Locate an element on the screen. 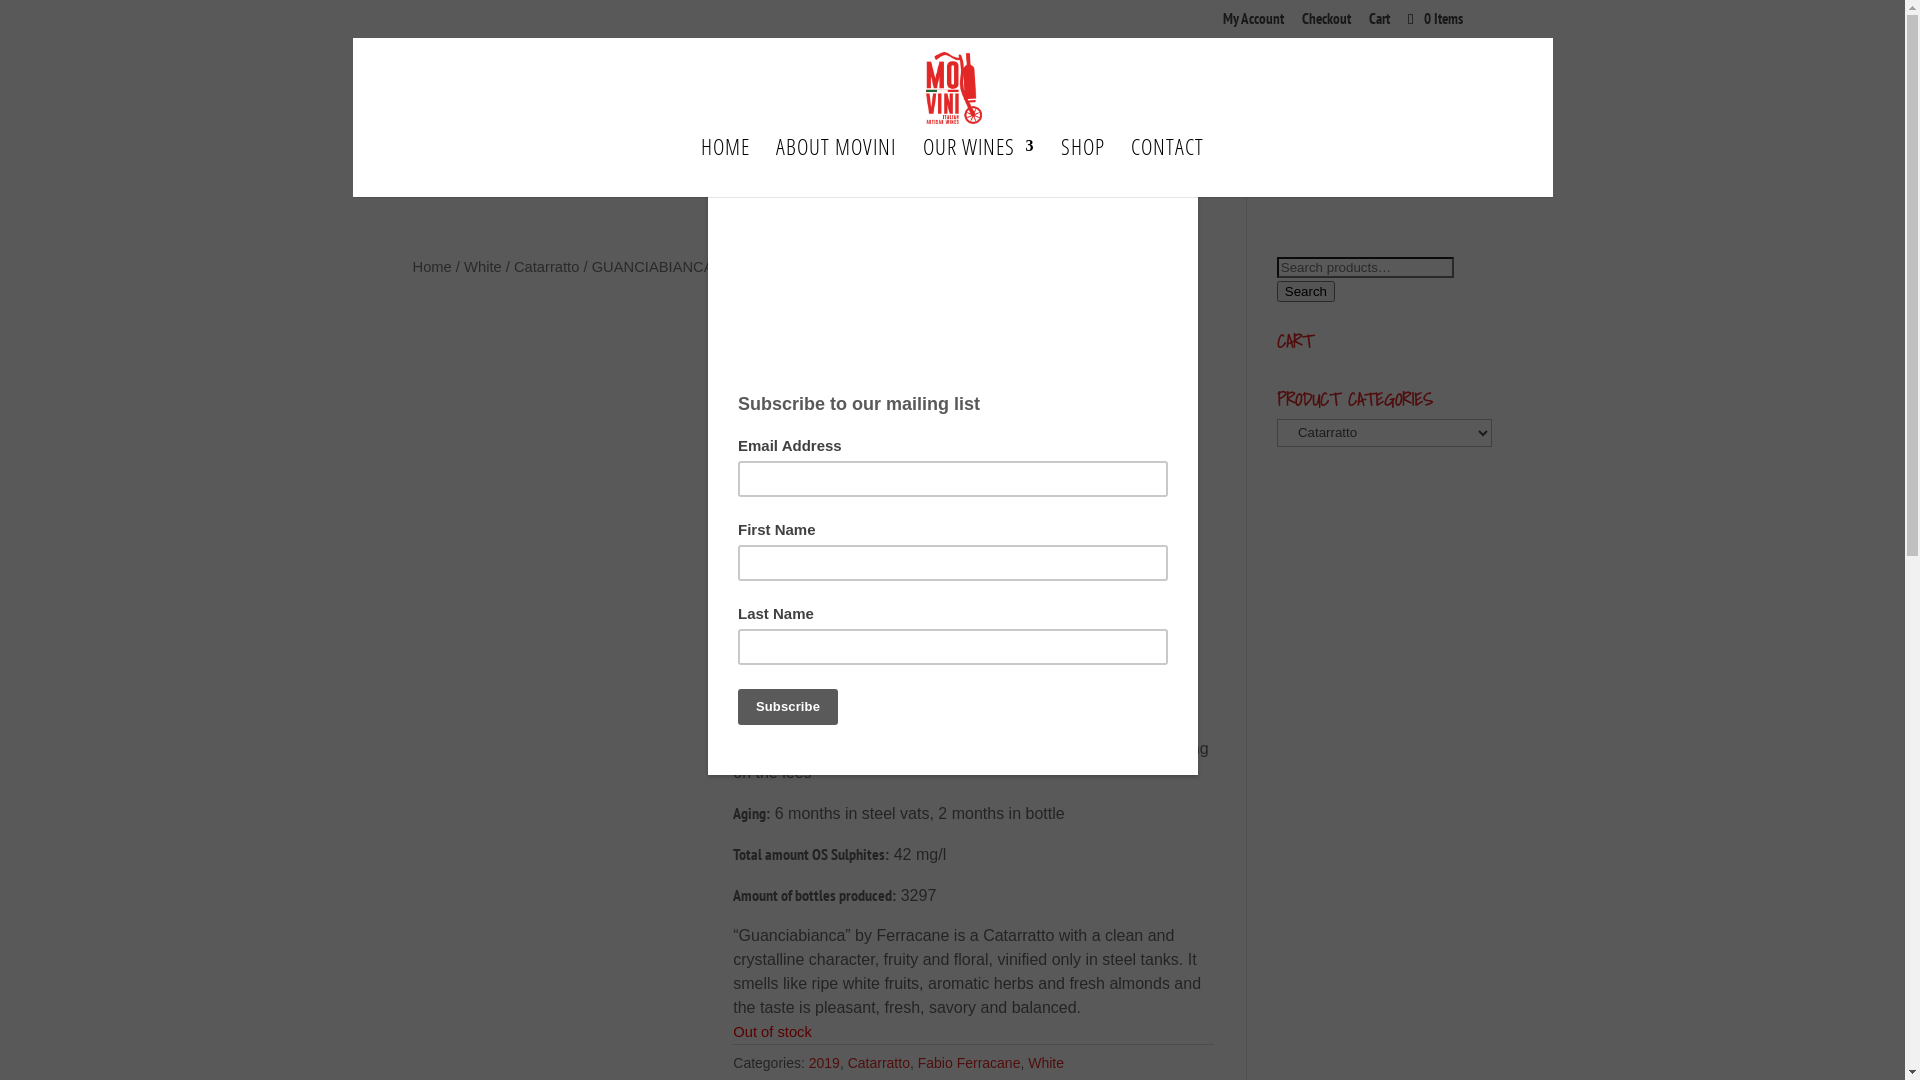 The image size is (1920, 1080). My Account is located at coordinates (1254, 24).